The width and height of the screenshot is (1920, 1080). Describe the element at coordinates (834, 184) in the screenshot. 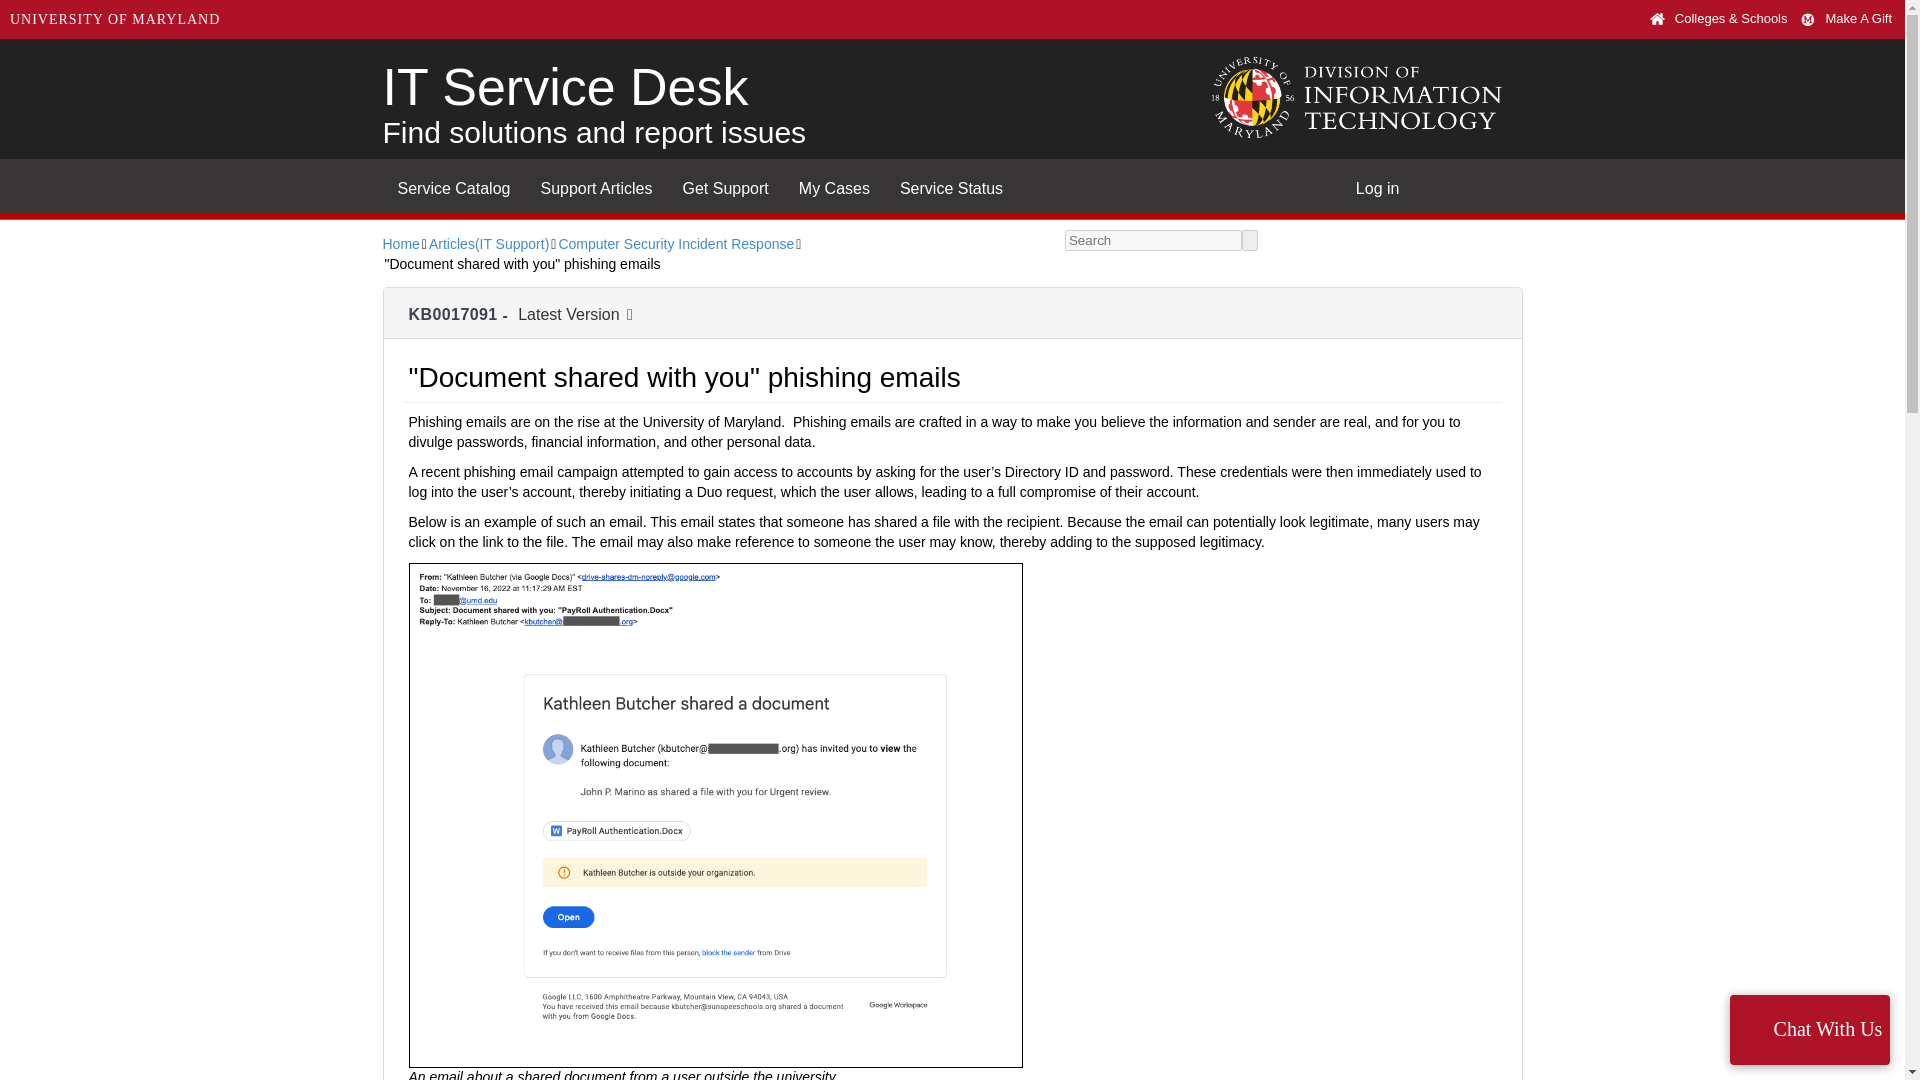

I see `My Requests` at that location.